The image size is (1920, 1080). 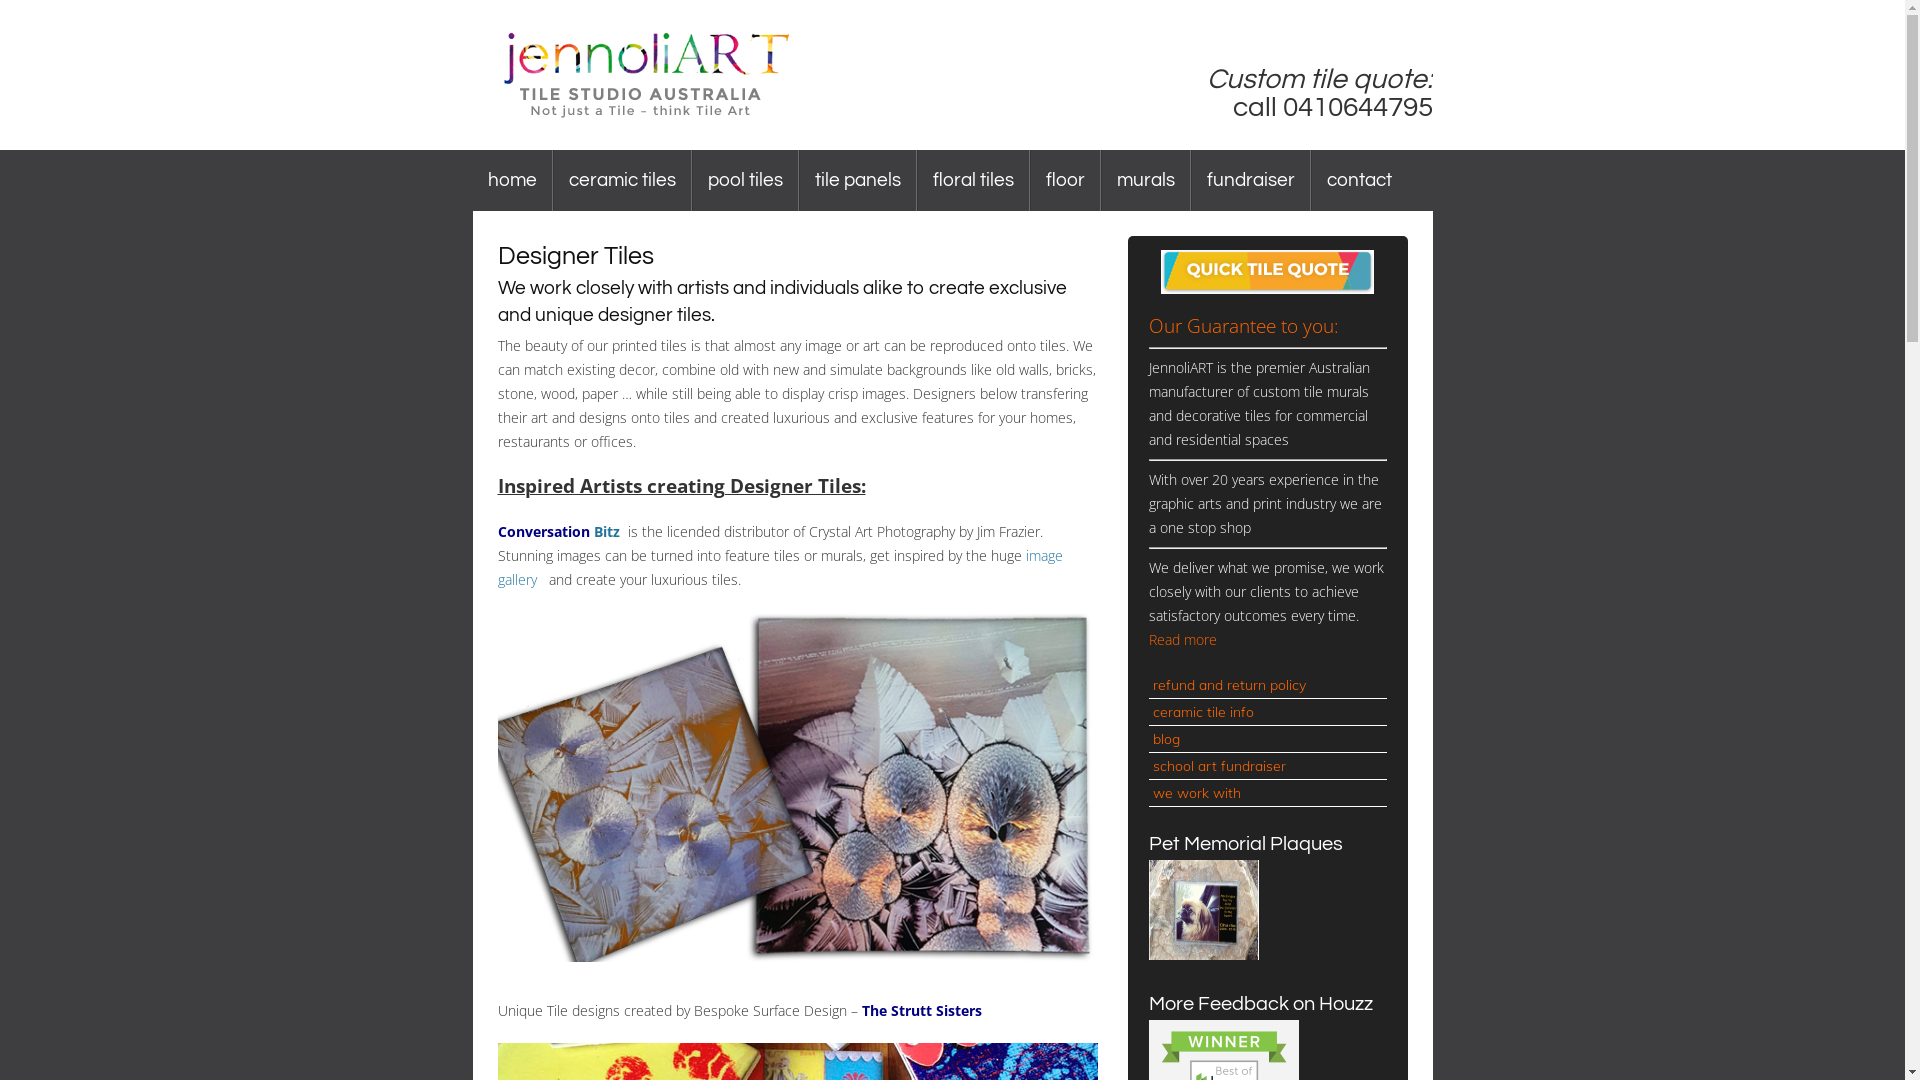 What do you see at coordinates (1203, 954) in the screenshot?
I see `Pet Memorial Plaques` at bounding box center [1203, 954].